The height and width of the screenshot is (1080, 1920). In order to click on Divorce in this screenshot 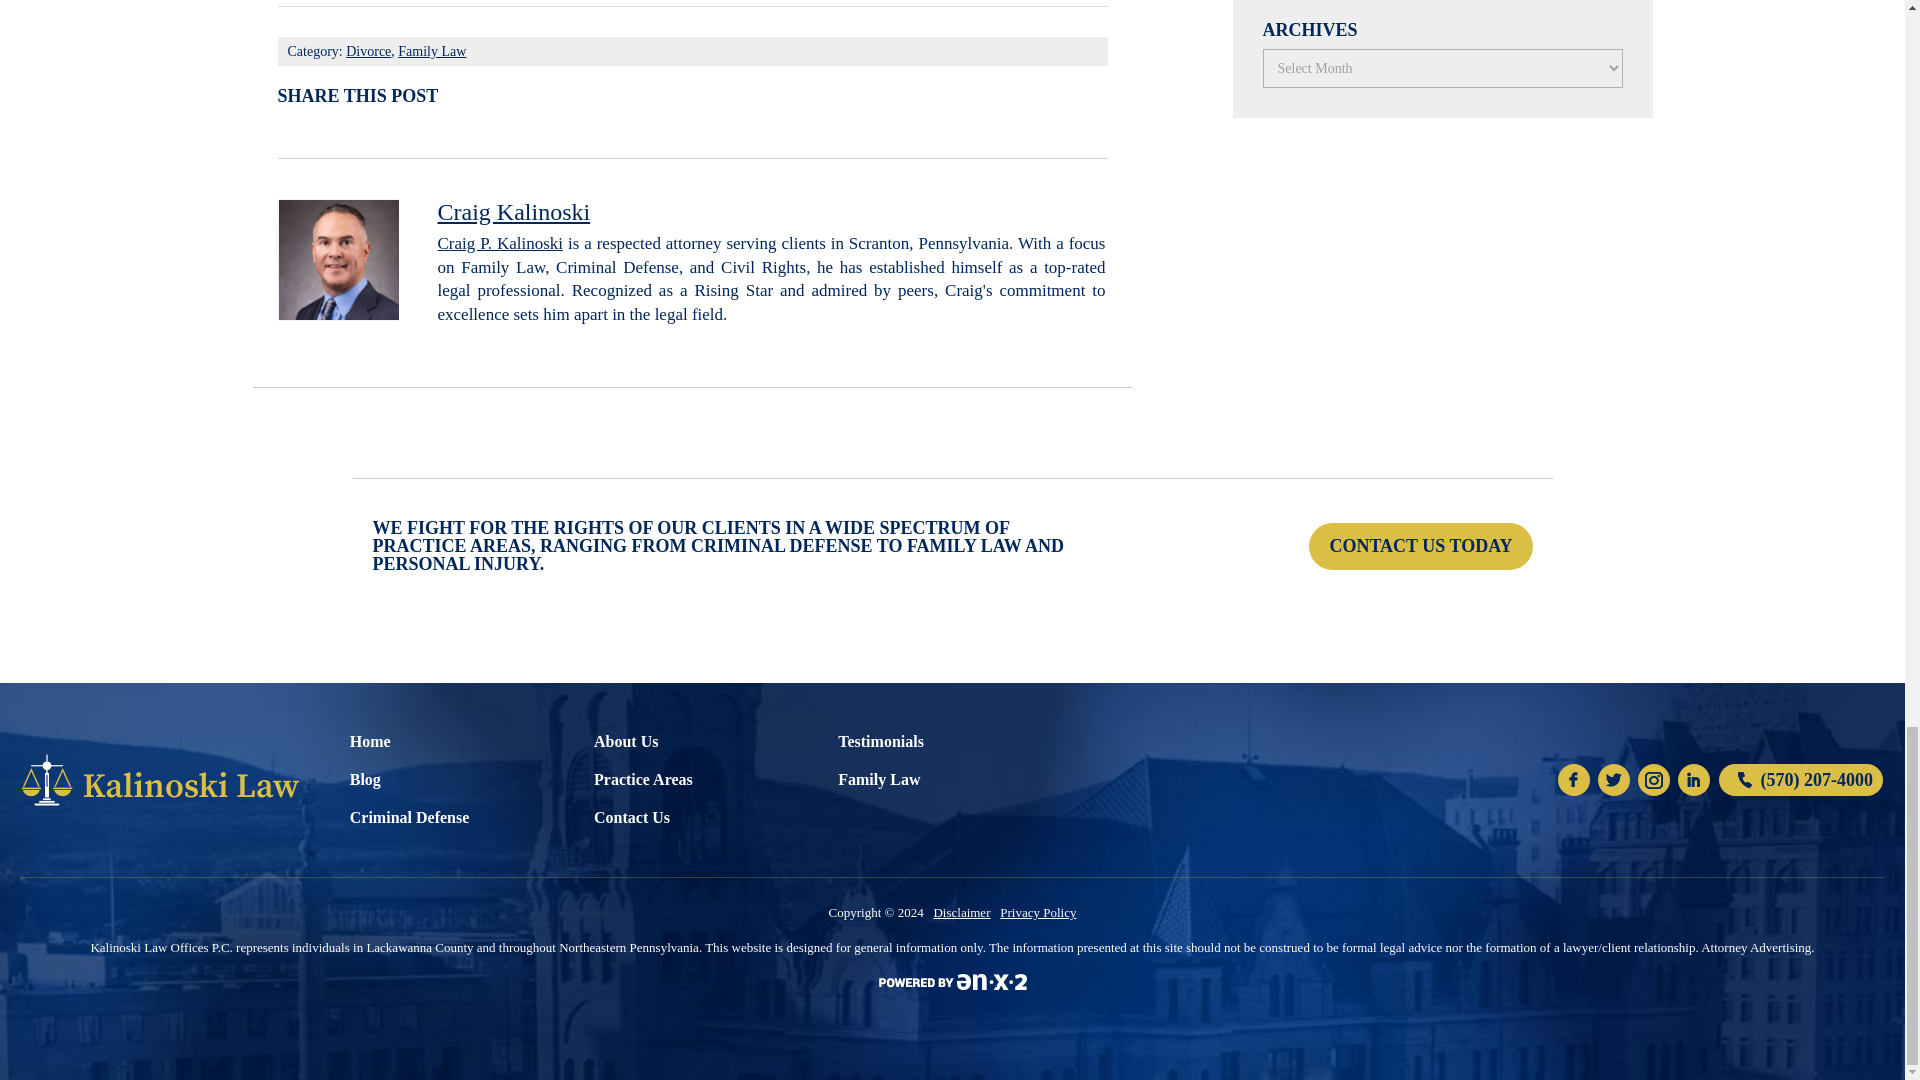, I will do `click(368, 52)`.